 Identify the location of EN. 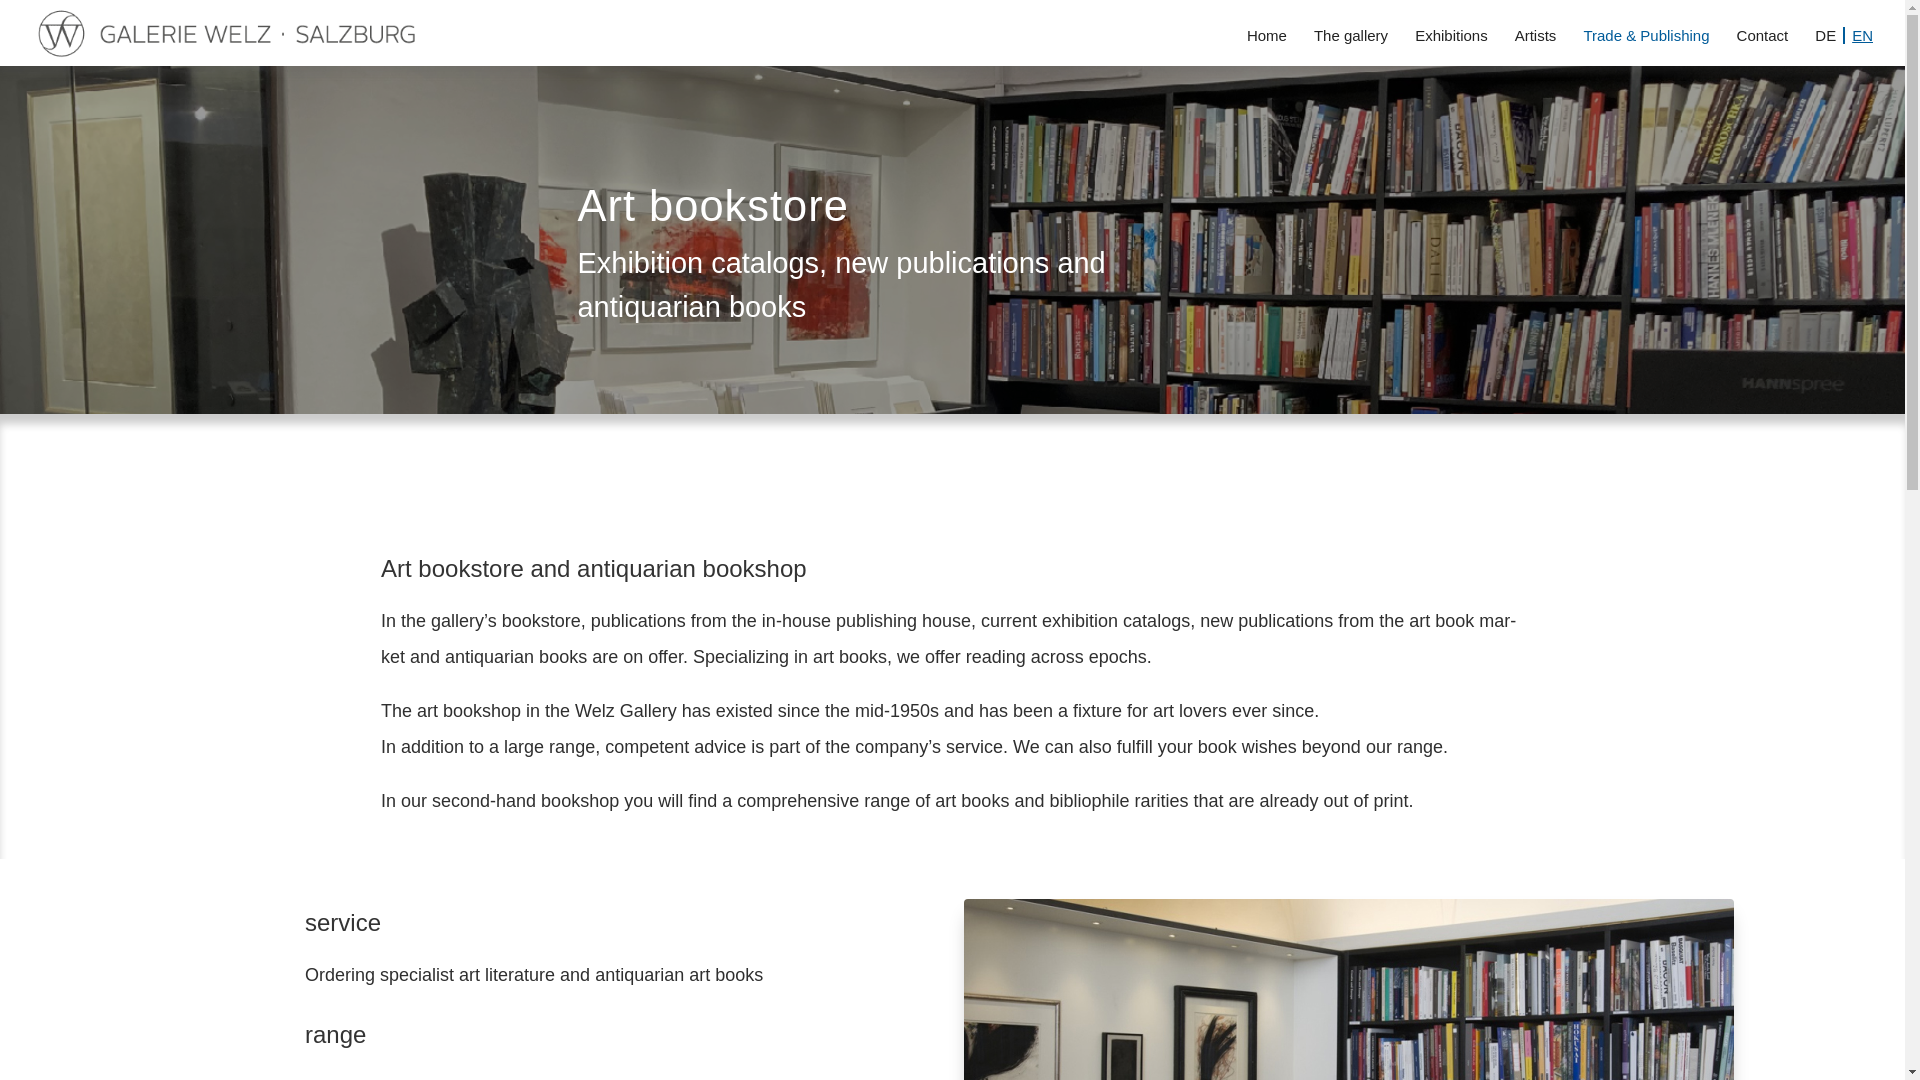
(1862, 44).